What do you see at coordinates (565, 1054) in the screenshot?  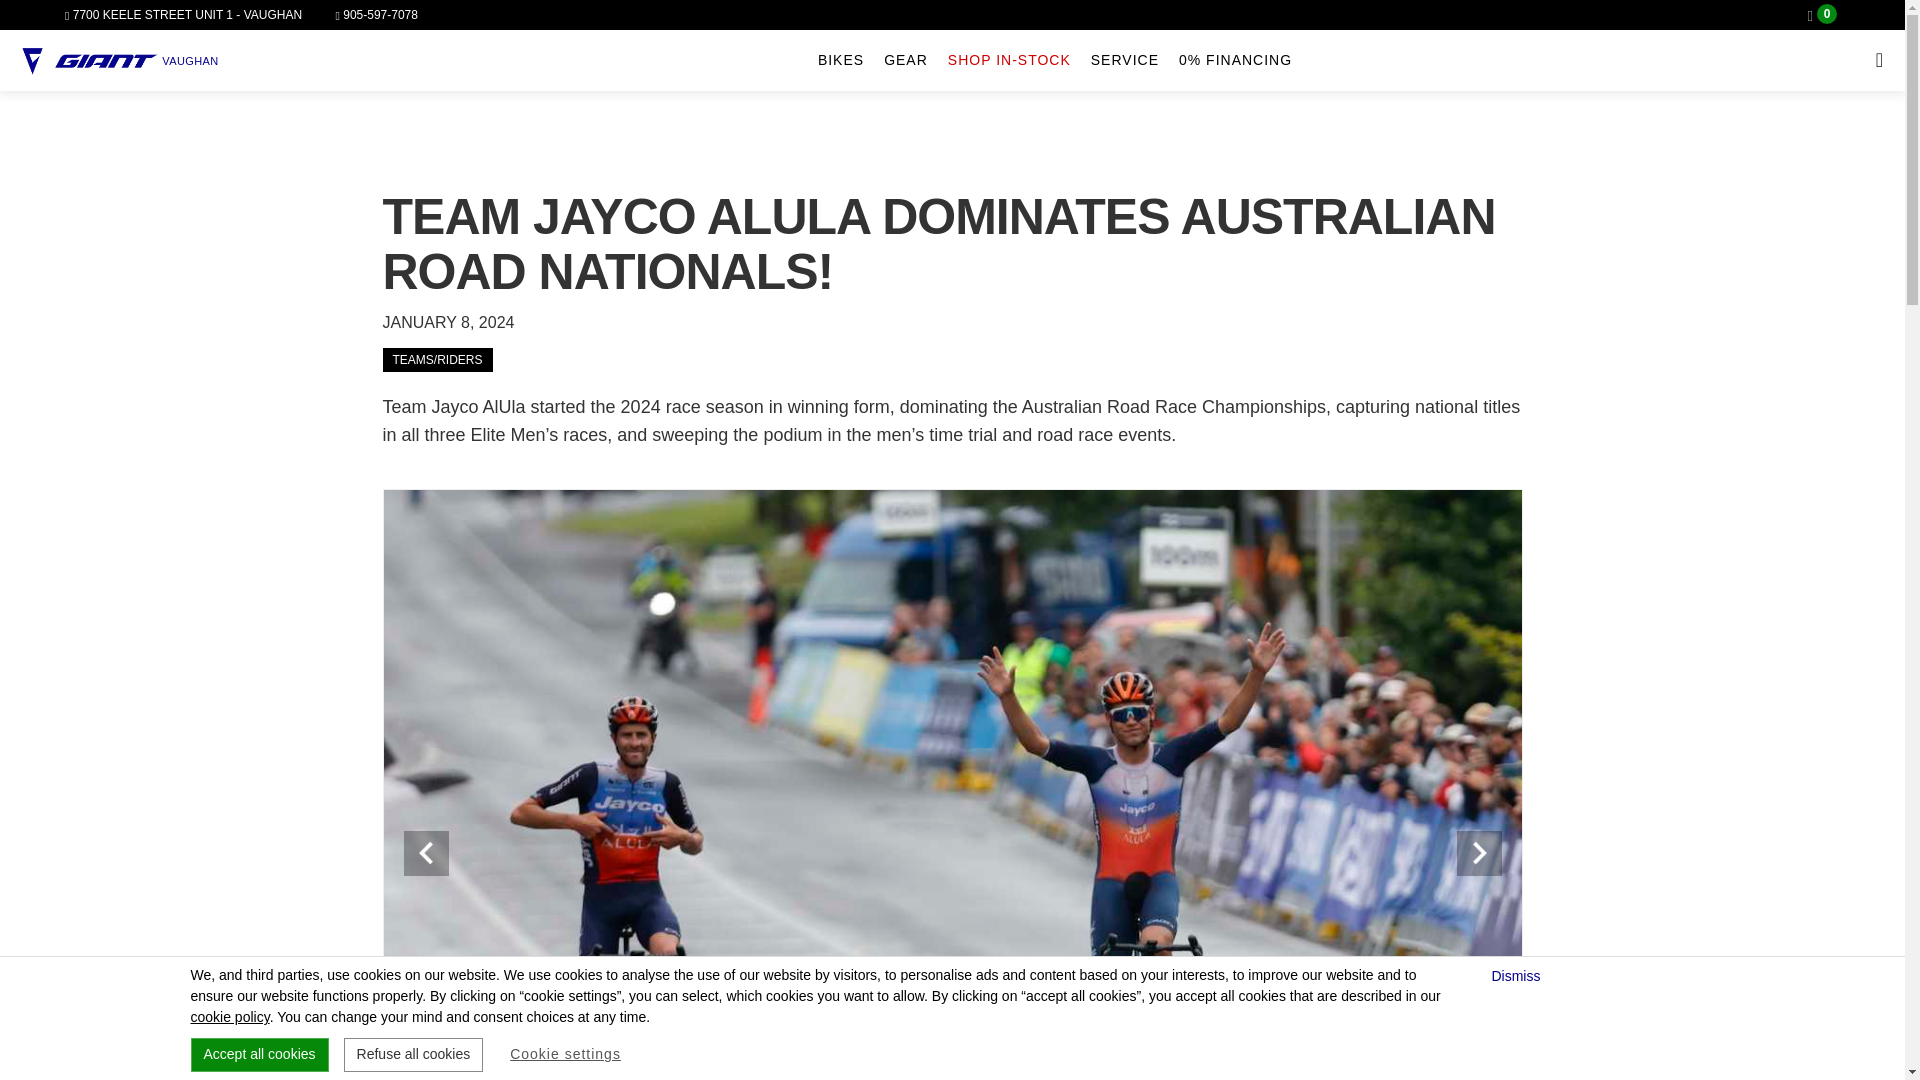 I see `Cookie settings` at bounding box center [565, 1054].